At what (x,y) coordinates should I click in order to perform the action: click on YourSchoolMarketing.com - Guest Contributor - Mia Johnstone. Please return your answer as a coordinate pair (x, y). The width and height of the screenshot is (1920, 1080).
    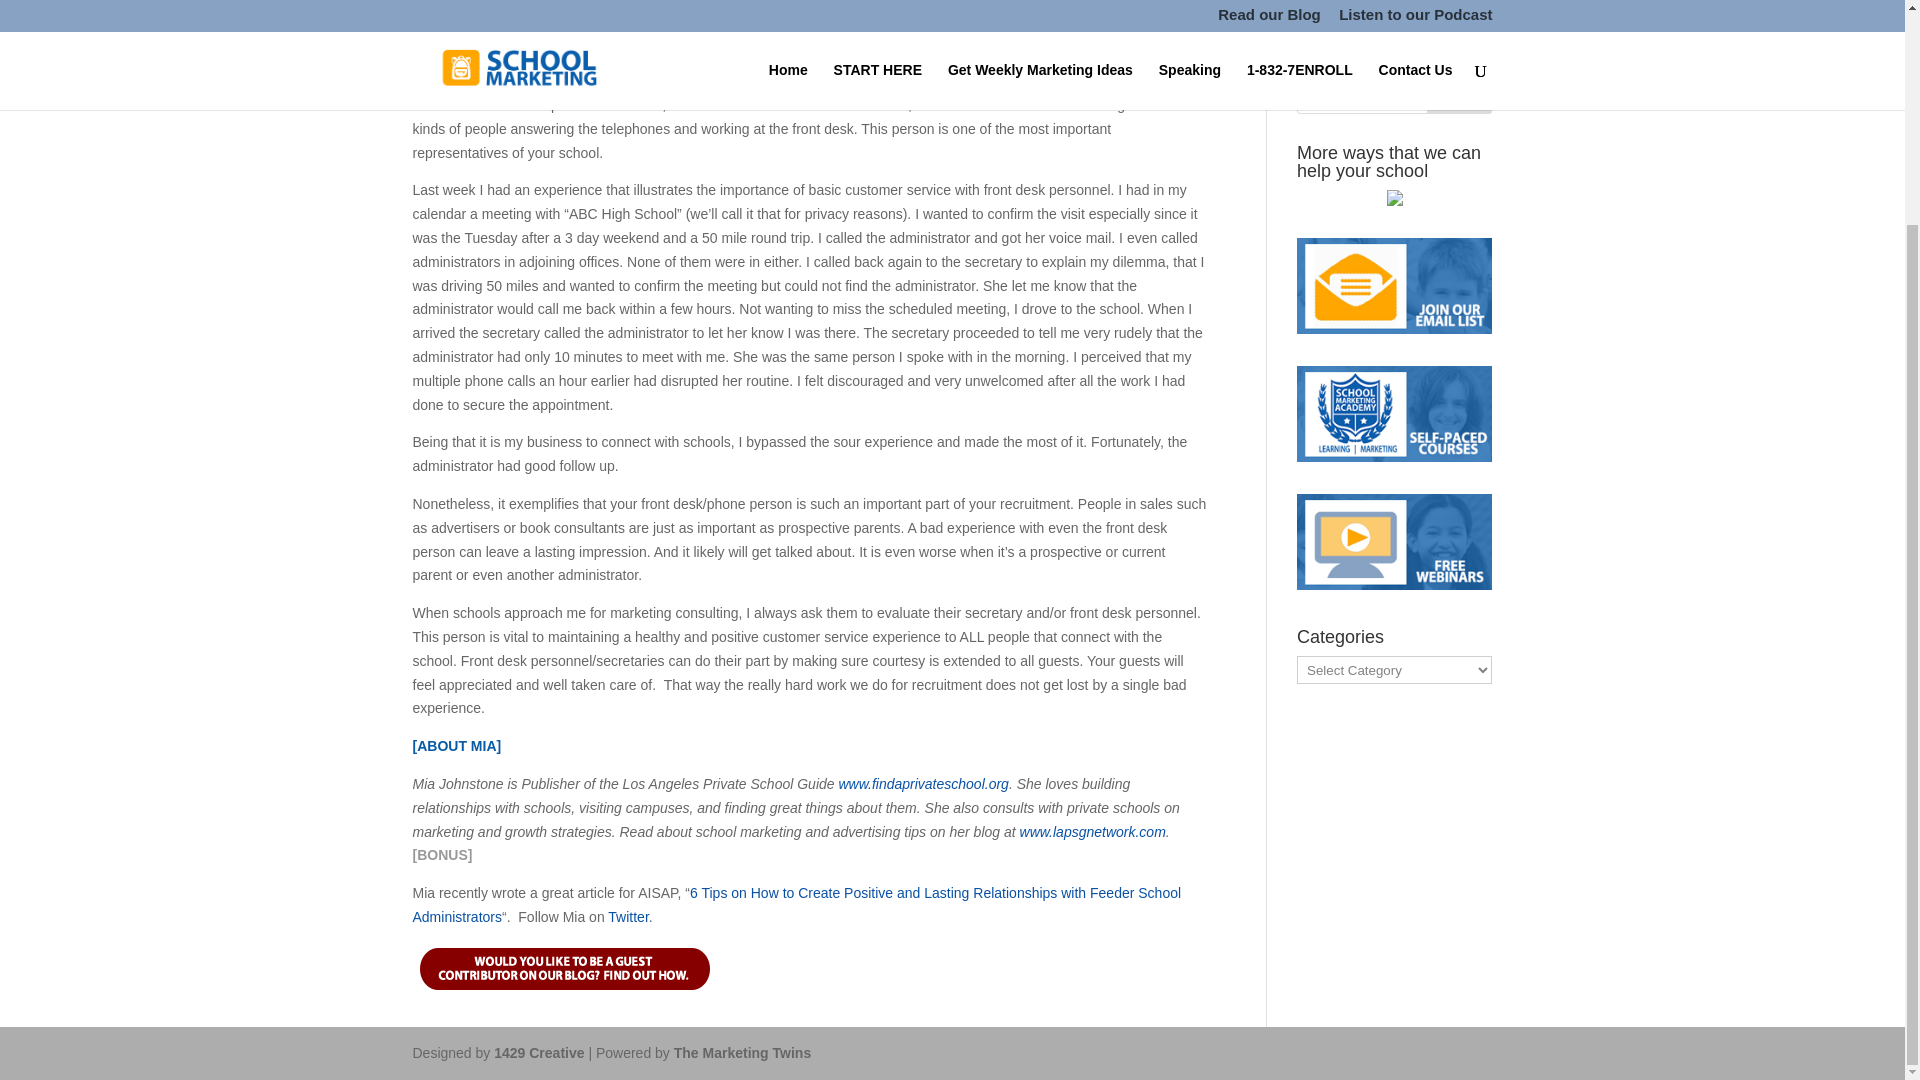
    Looking at the image, I should click on (701, 36).